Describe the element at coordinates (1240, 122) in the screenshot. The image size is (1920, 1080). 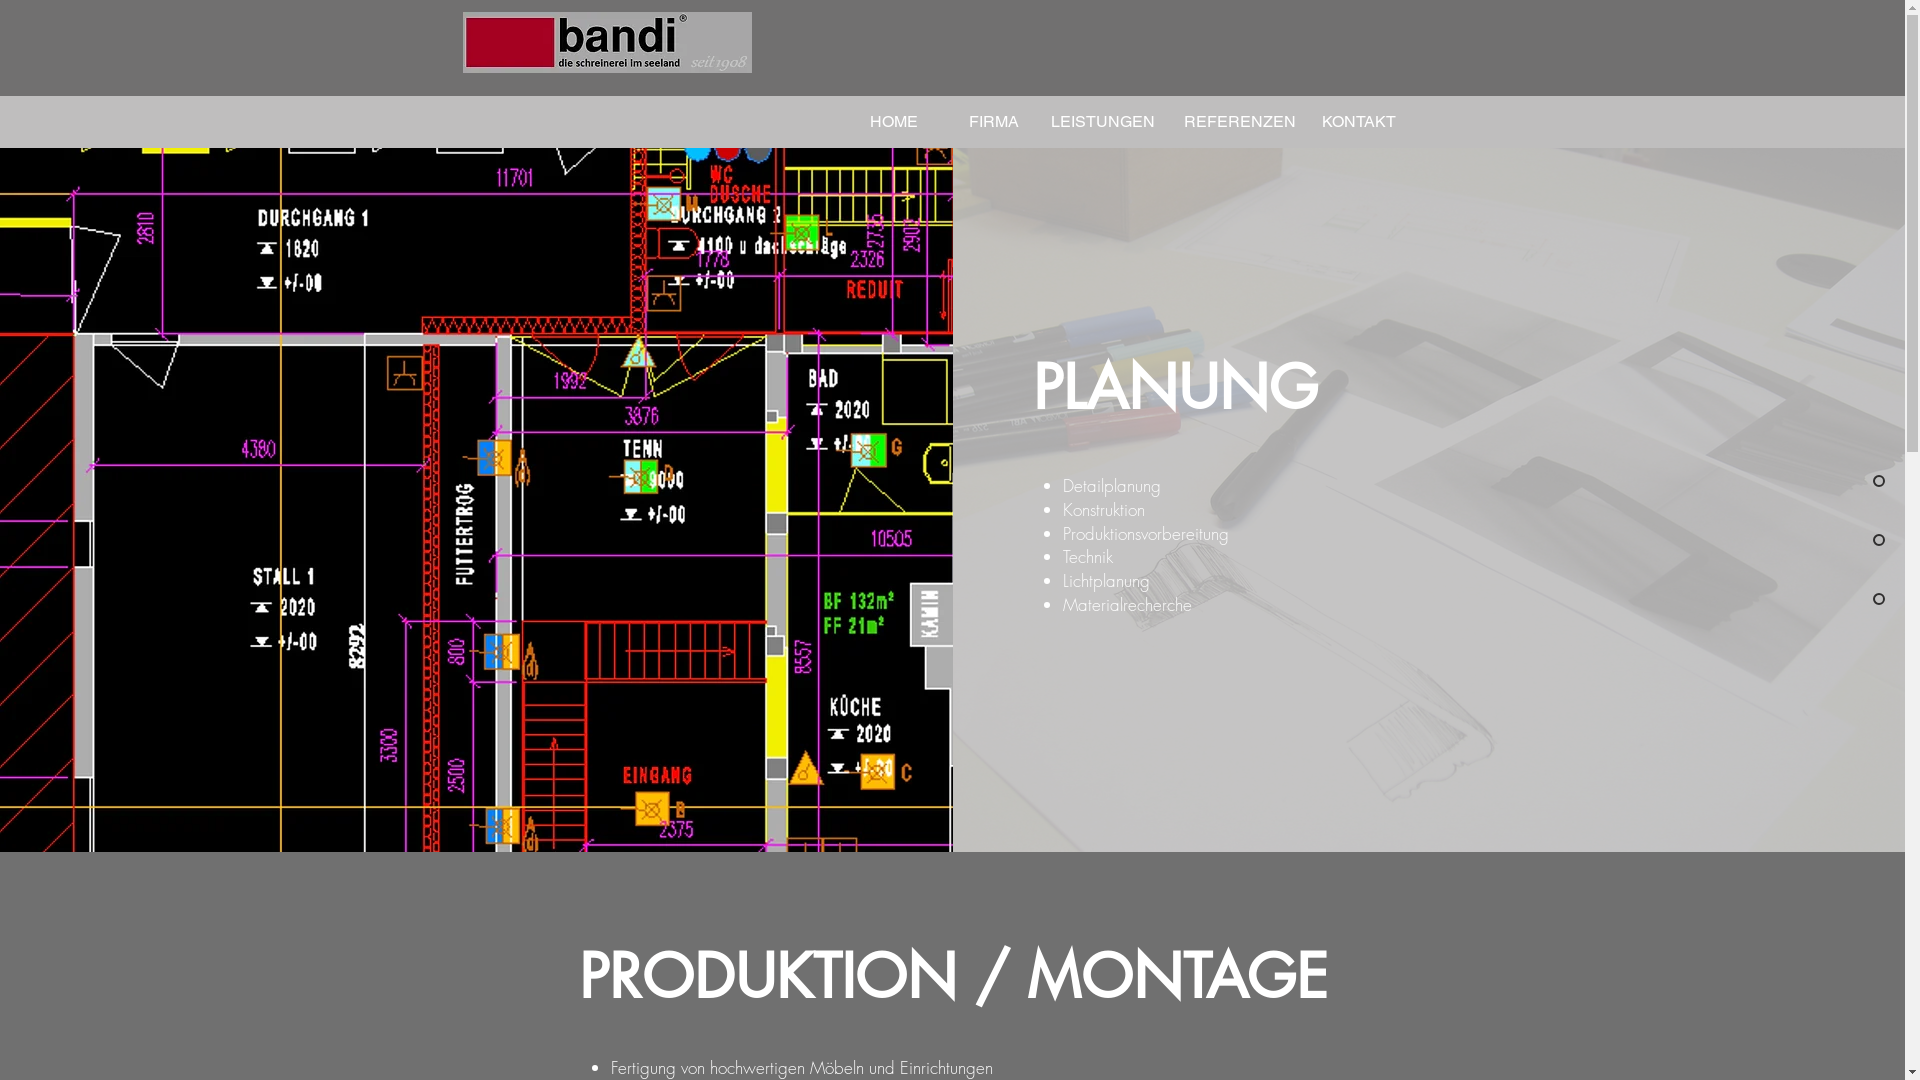
I see `REFERENZEN` at that location.